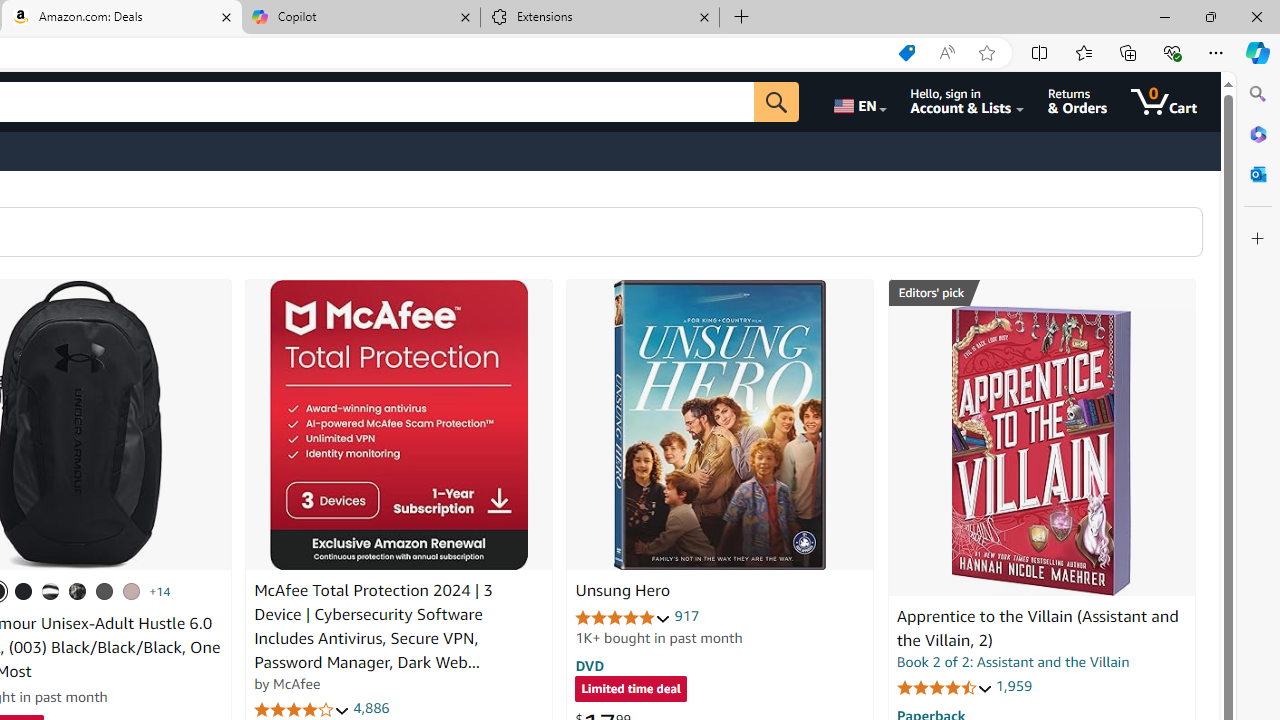  What do you see at coordinates (944, 686) in the screenshot?
I see `4.6 out of 5 stars` at bounding box center [944, 686].